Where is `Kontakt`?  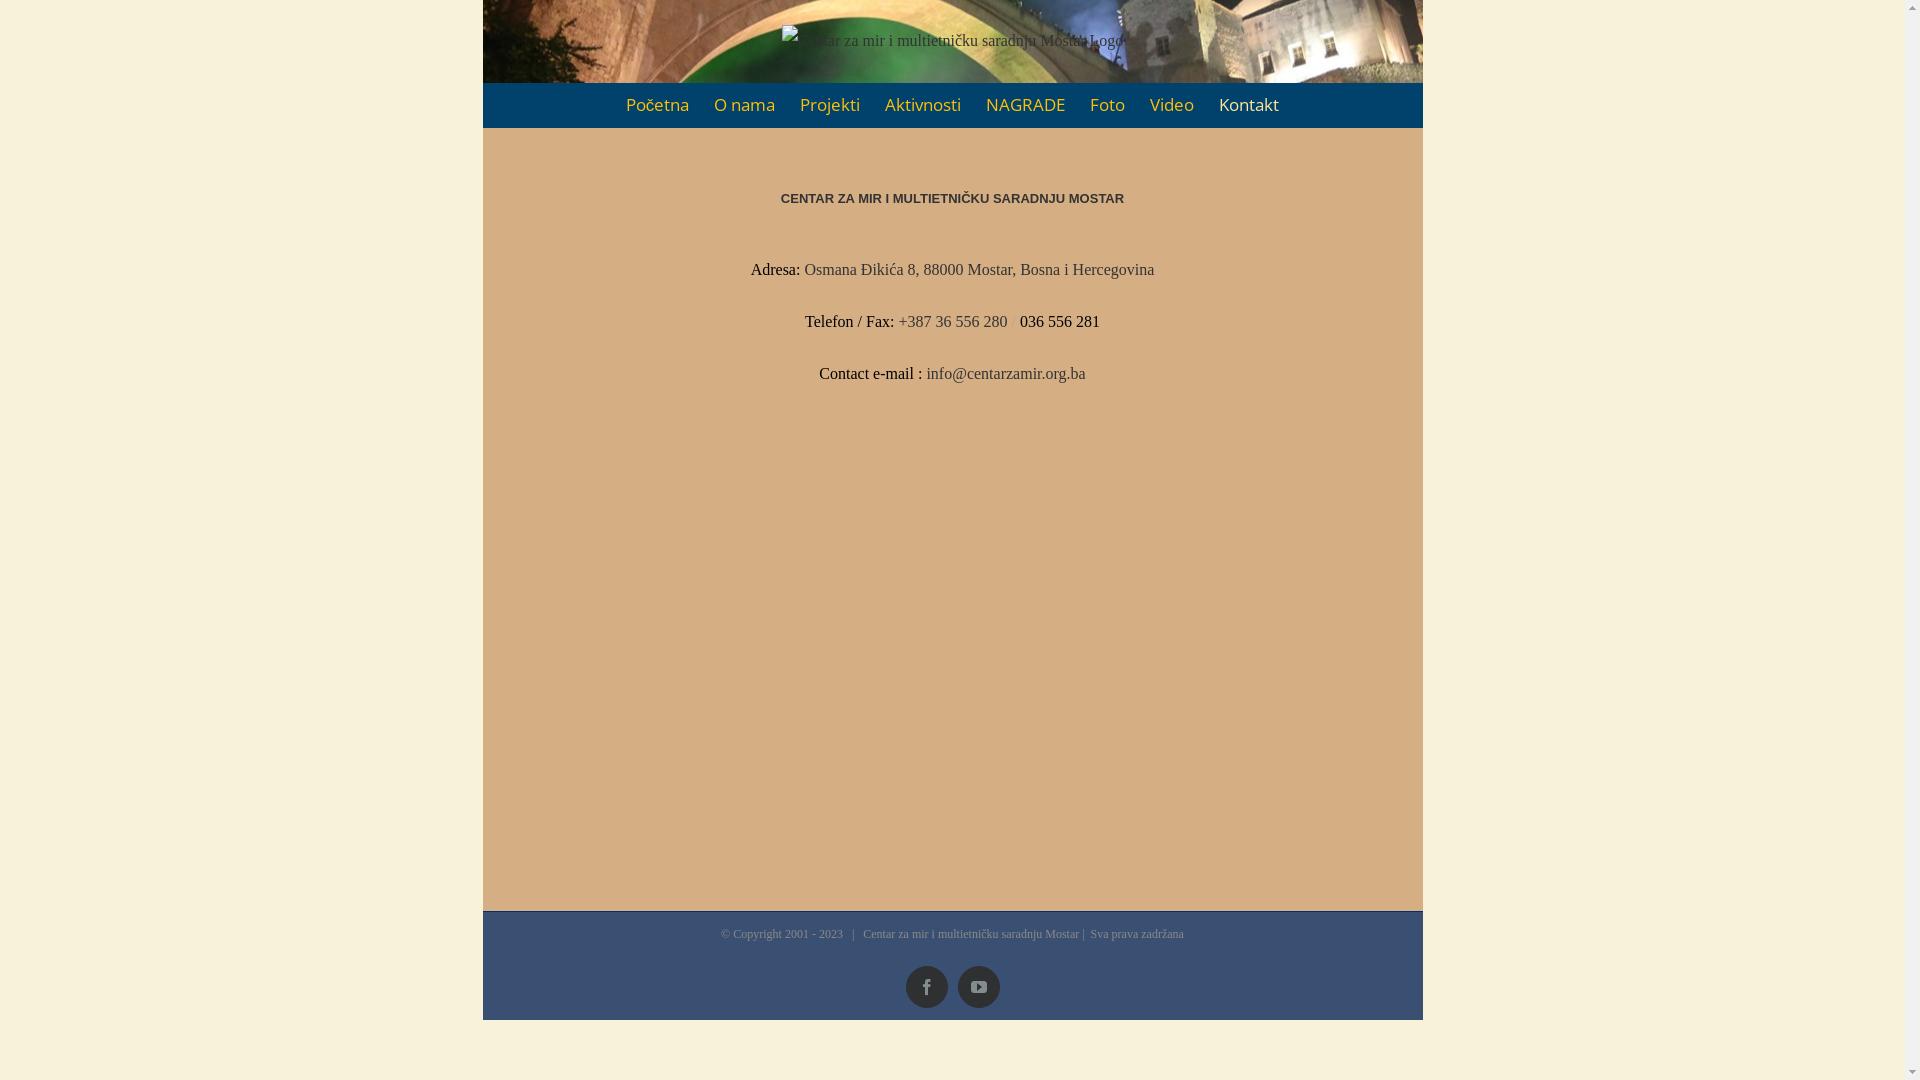 Kontakt is located at coordinates (1249, 105).